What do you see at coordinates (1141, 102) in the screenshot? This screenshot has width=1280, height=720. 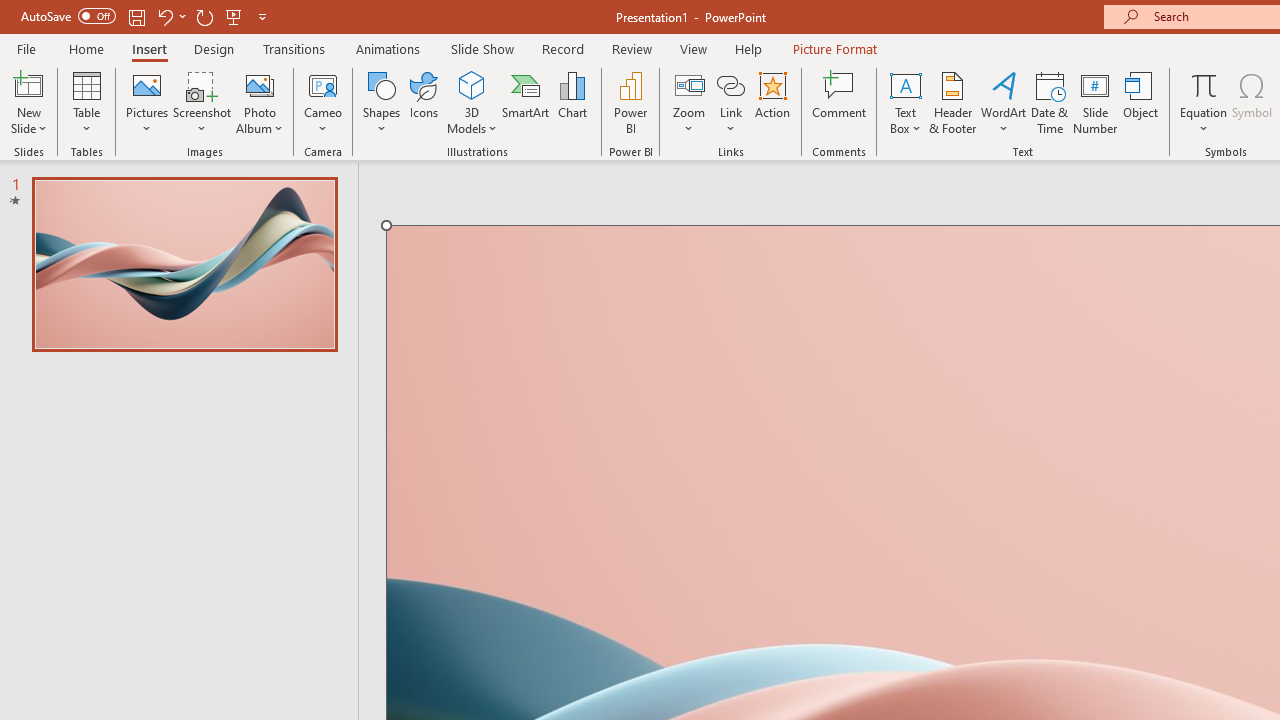 I see `Object...` at bounding box center [1141, 102].